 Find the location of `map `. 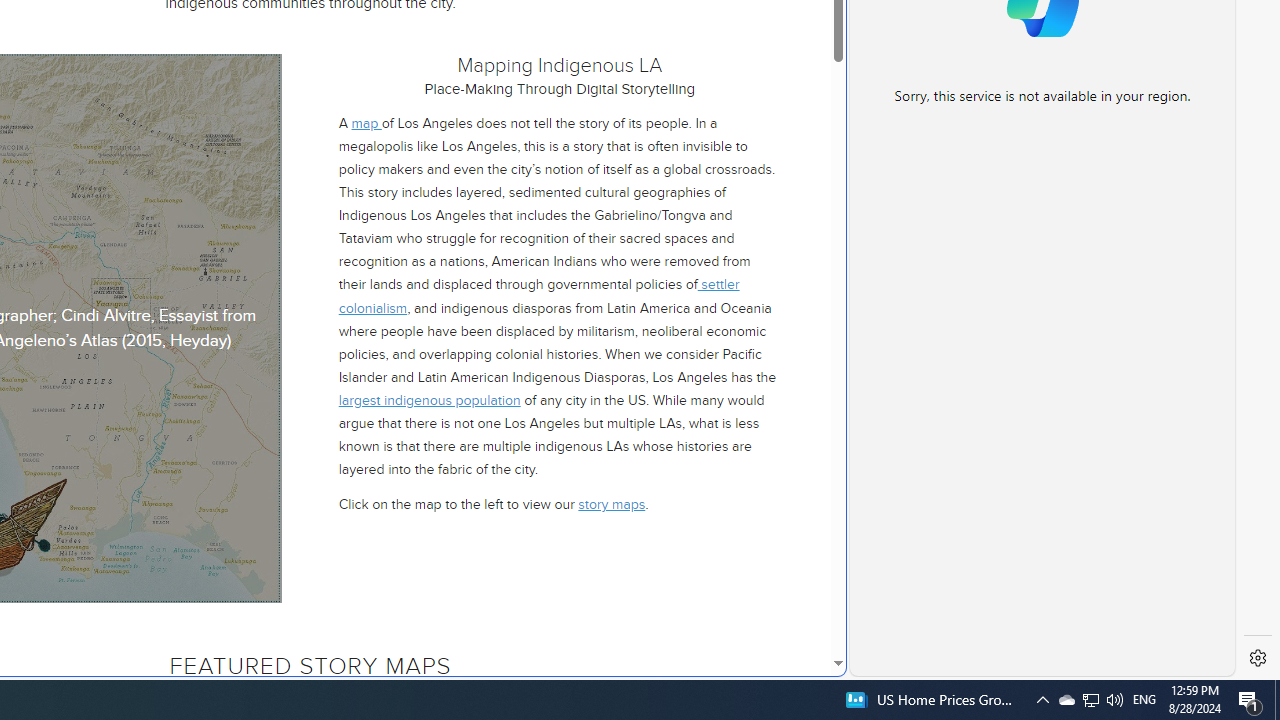

map  is located at coordinates (366, 123).